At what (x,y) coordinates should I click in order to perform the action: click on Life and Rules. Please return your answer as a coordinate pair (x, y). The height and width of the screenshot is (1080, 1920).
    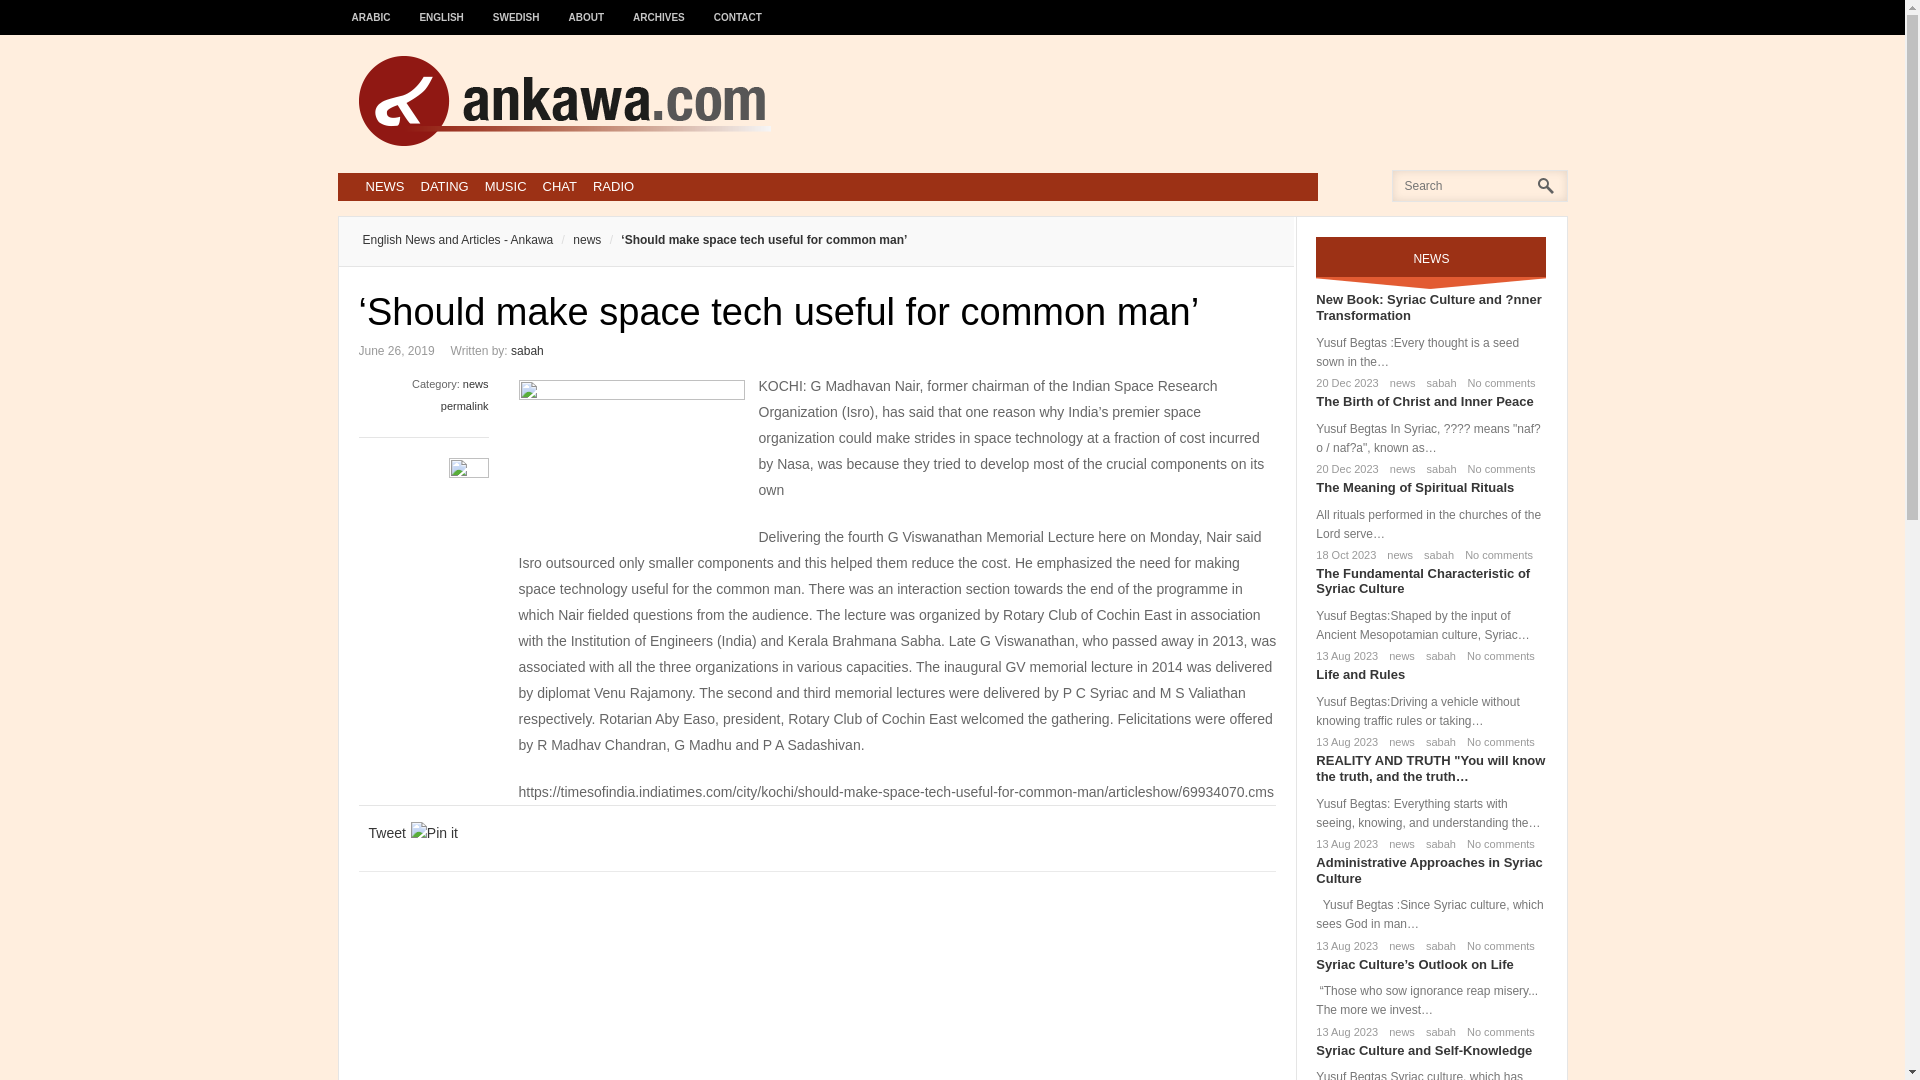
    Looking at the image, I should click on (1360, 674).